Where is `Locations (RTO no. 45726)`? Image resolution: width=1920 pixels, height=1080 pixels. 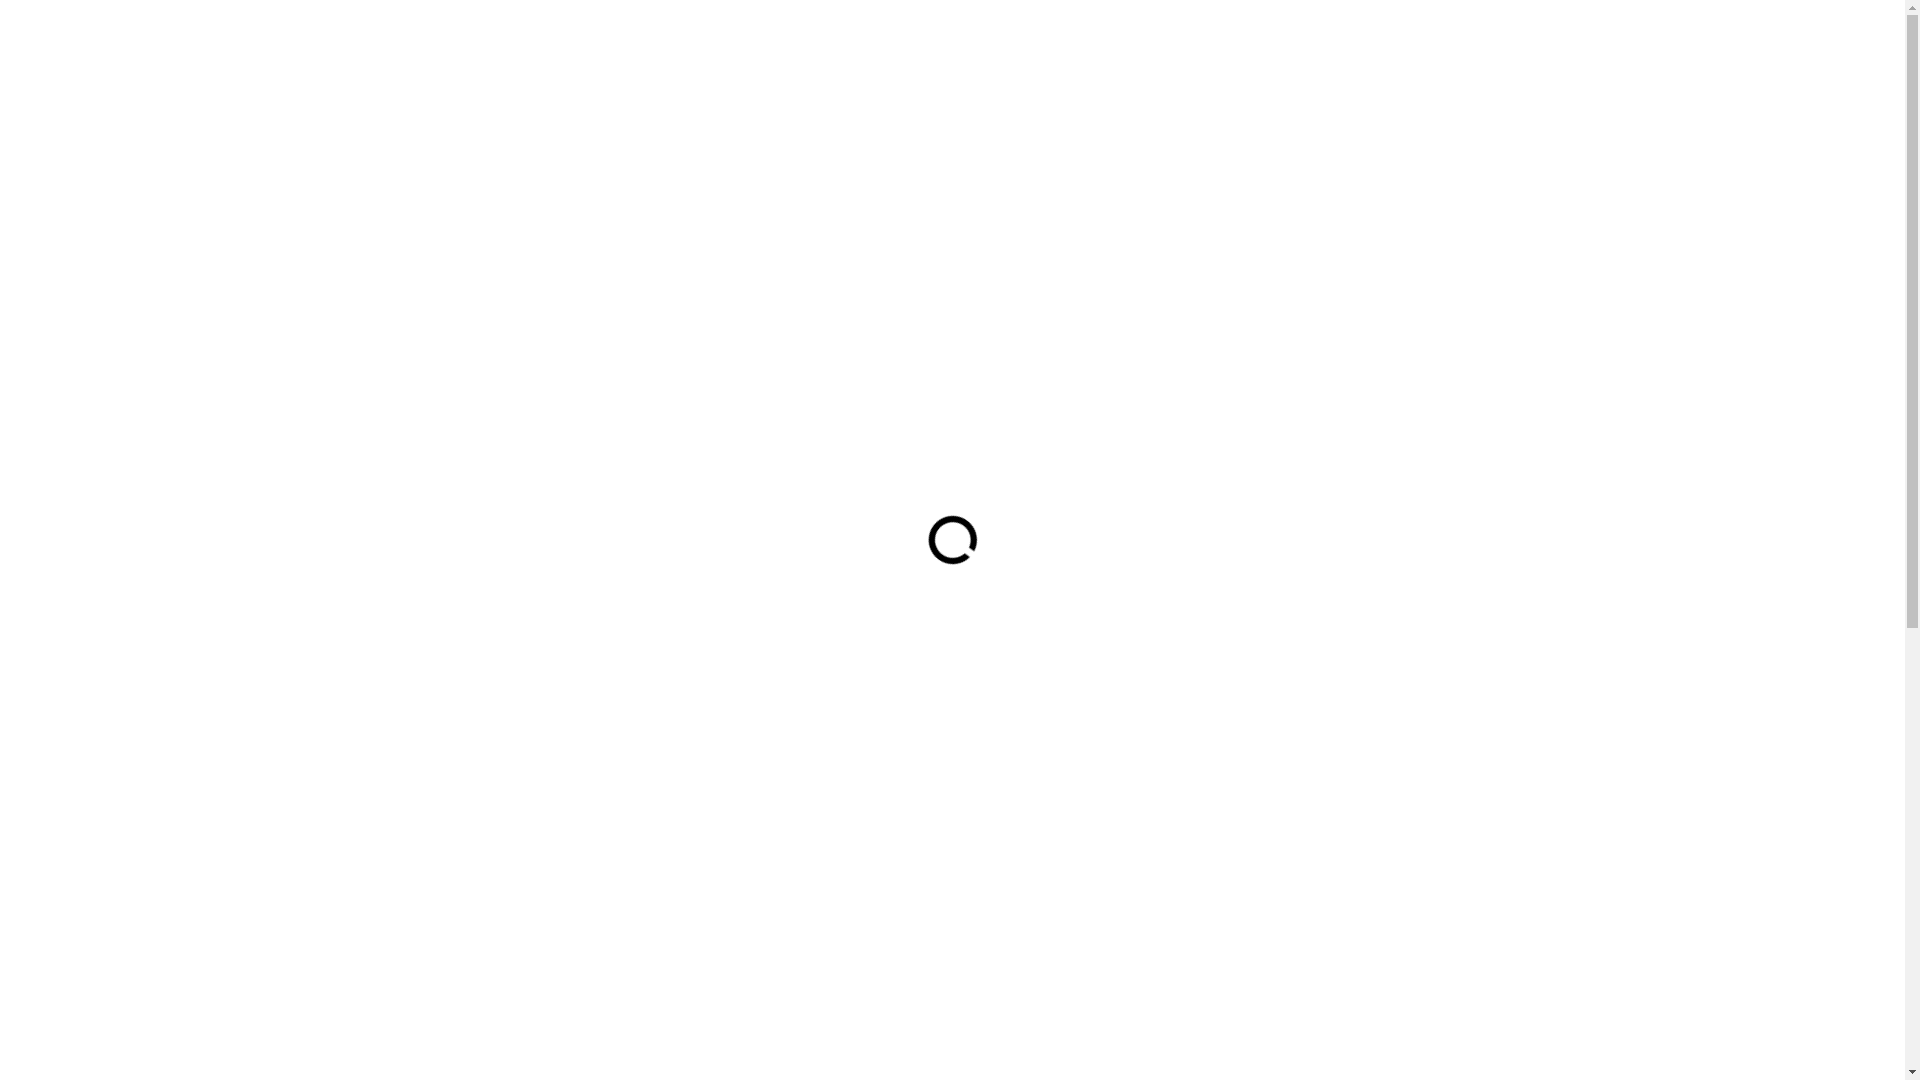 Locations (RTO no. 45726) is located at coordinates (1121, 21).